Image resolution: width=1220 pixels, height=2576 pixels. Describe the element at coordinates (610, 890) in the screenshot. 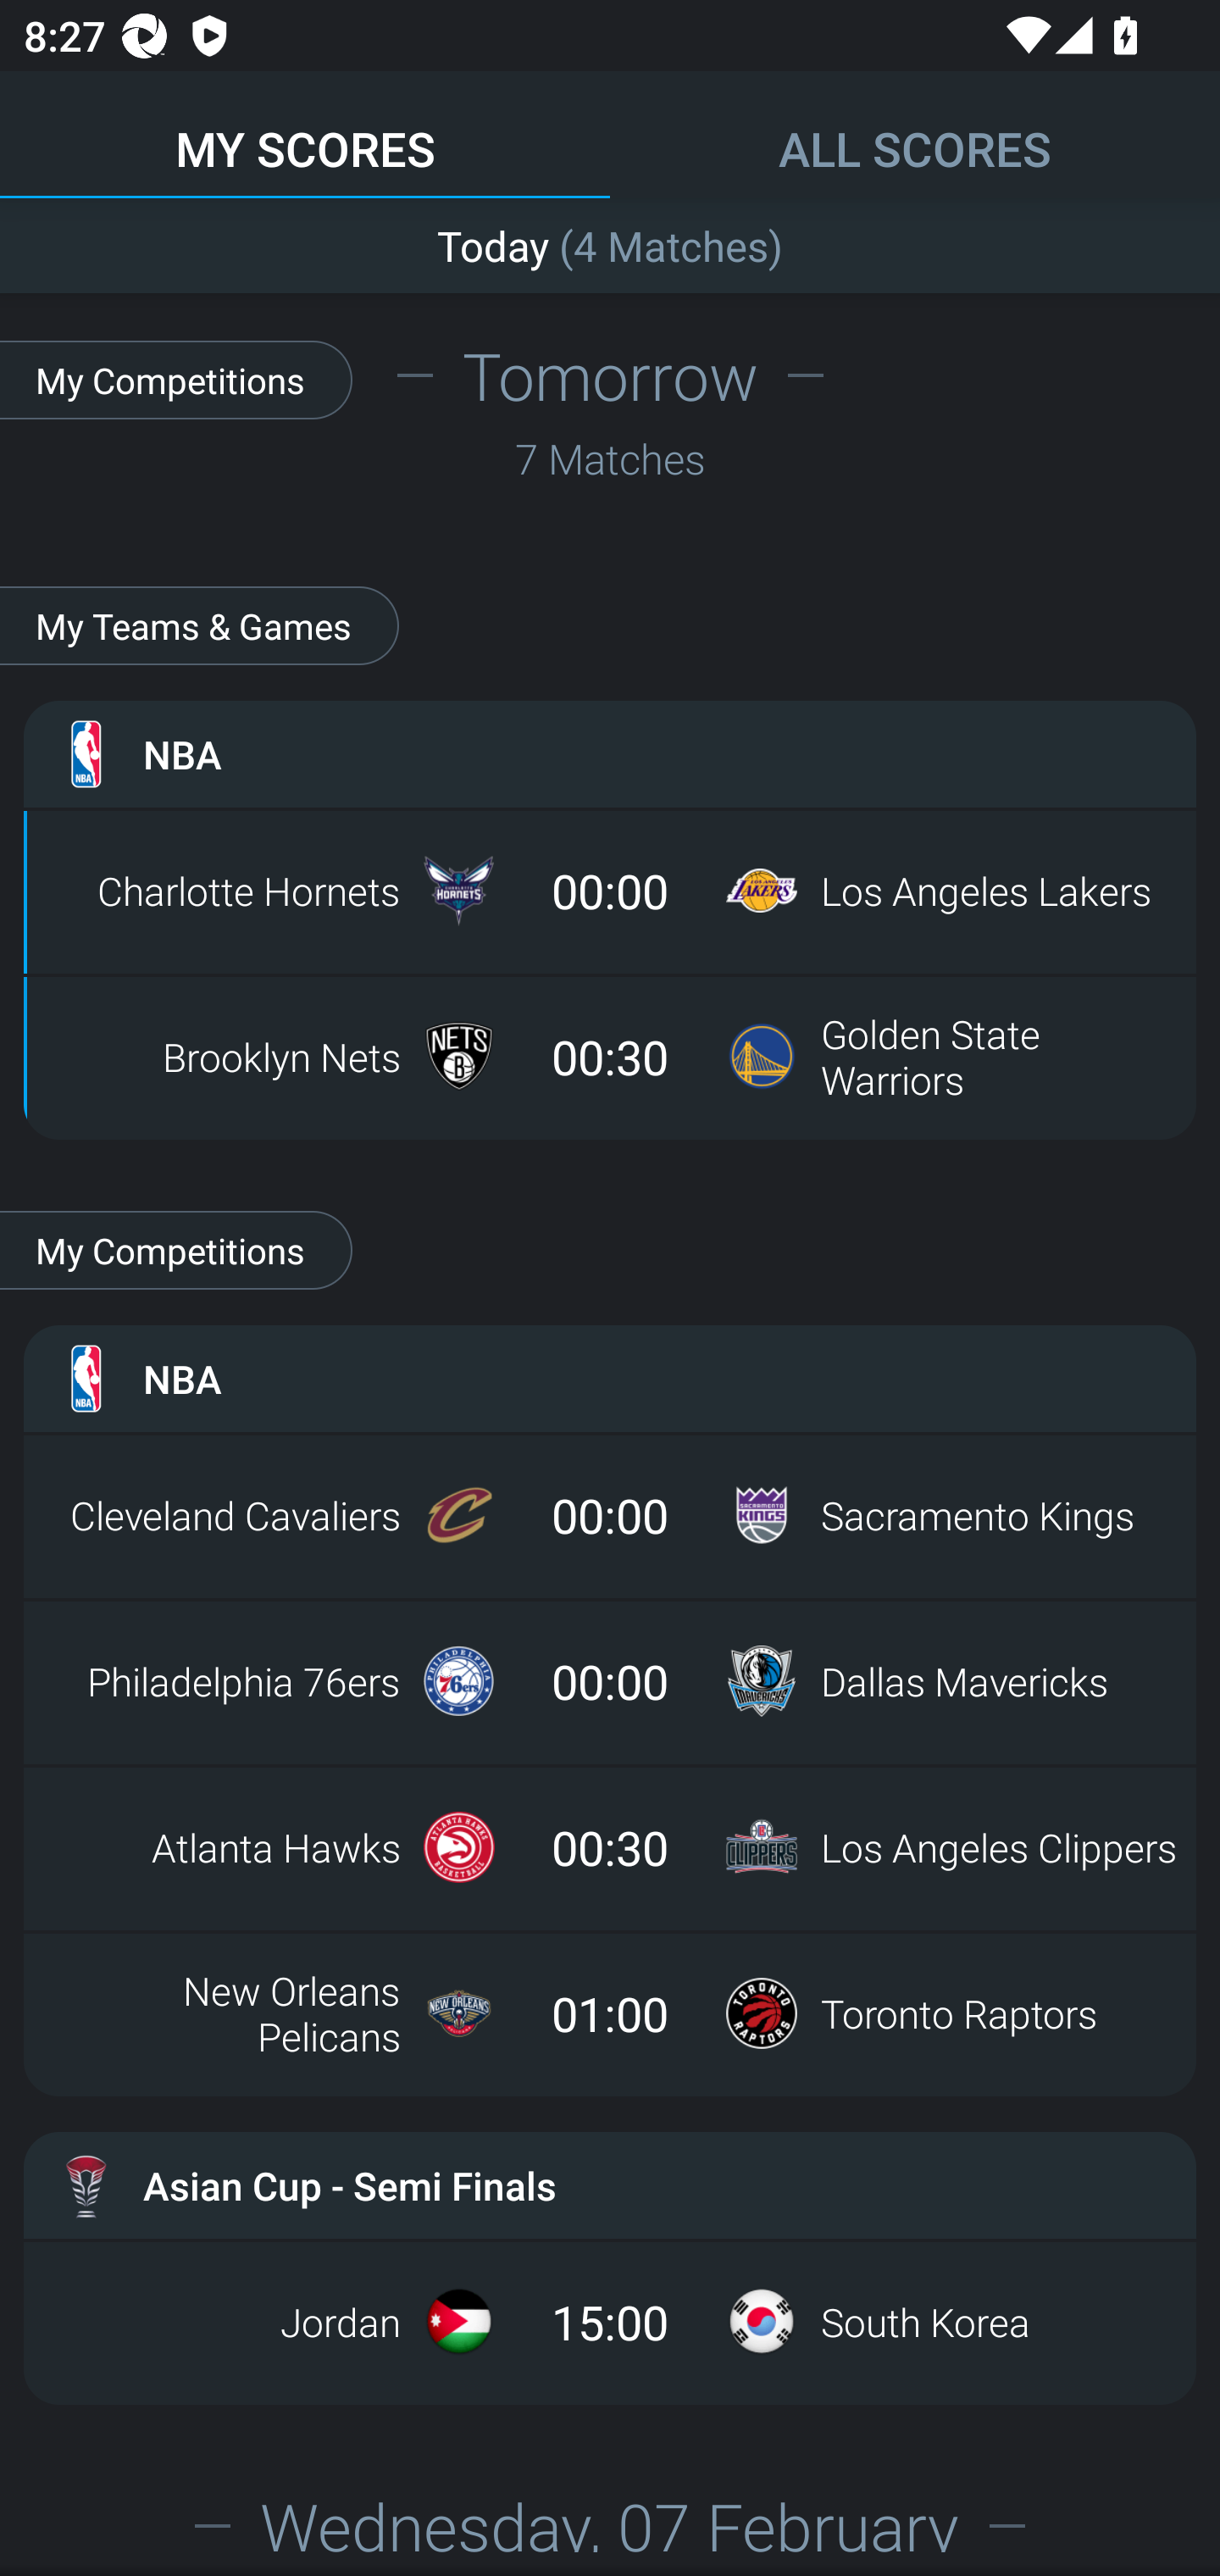

I see `Charlotte Hornets 00:00 Los Angeles Lakers` at that location.